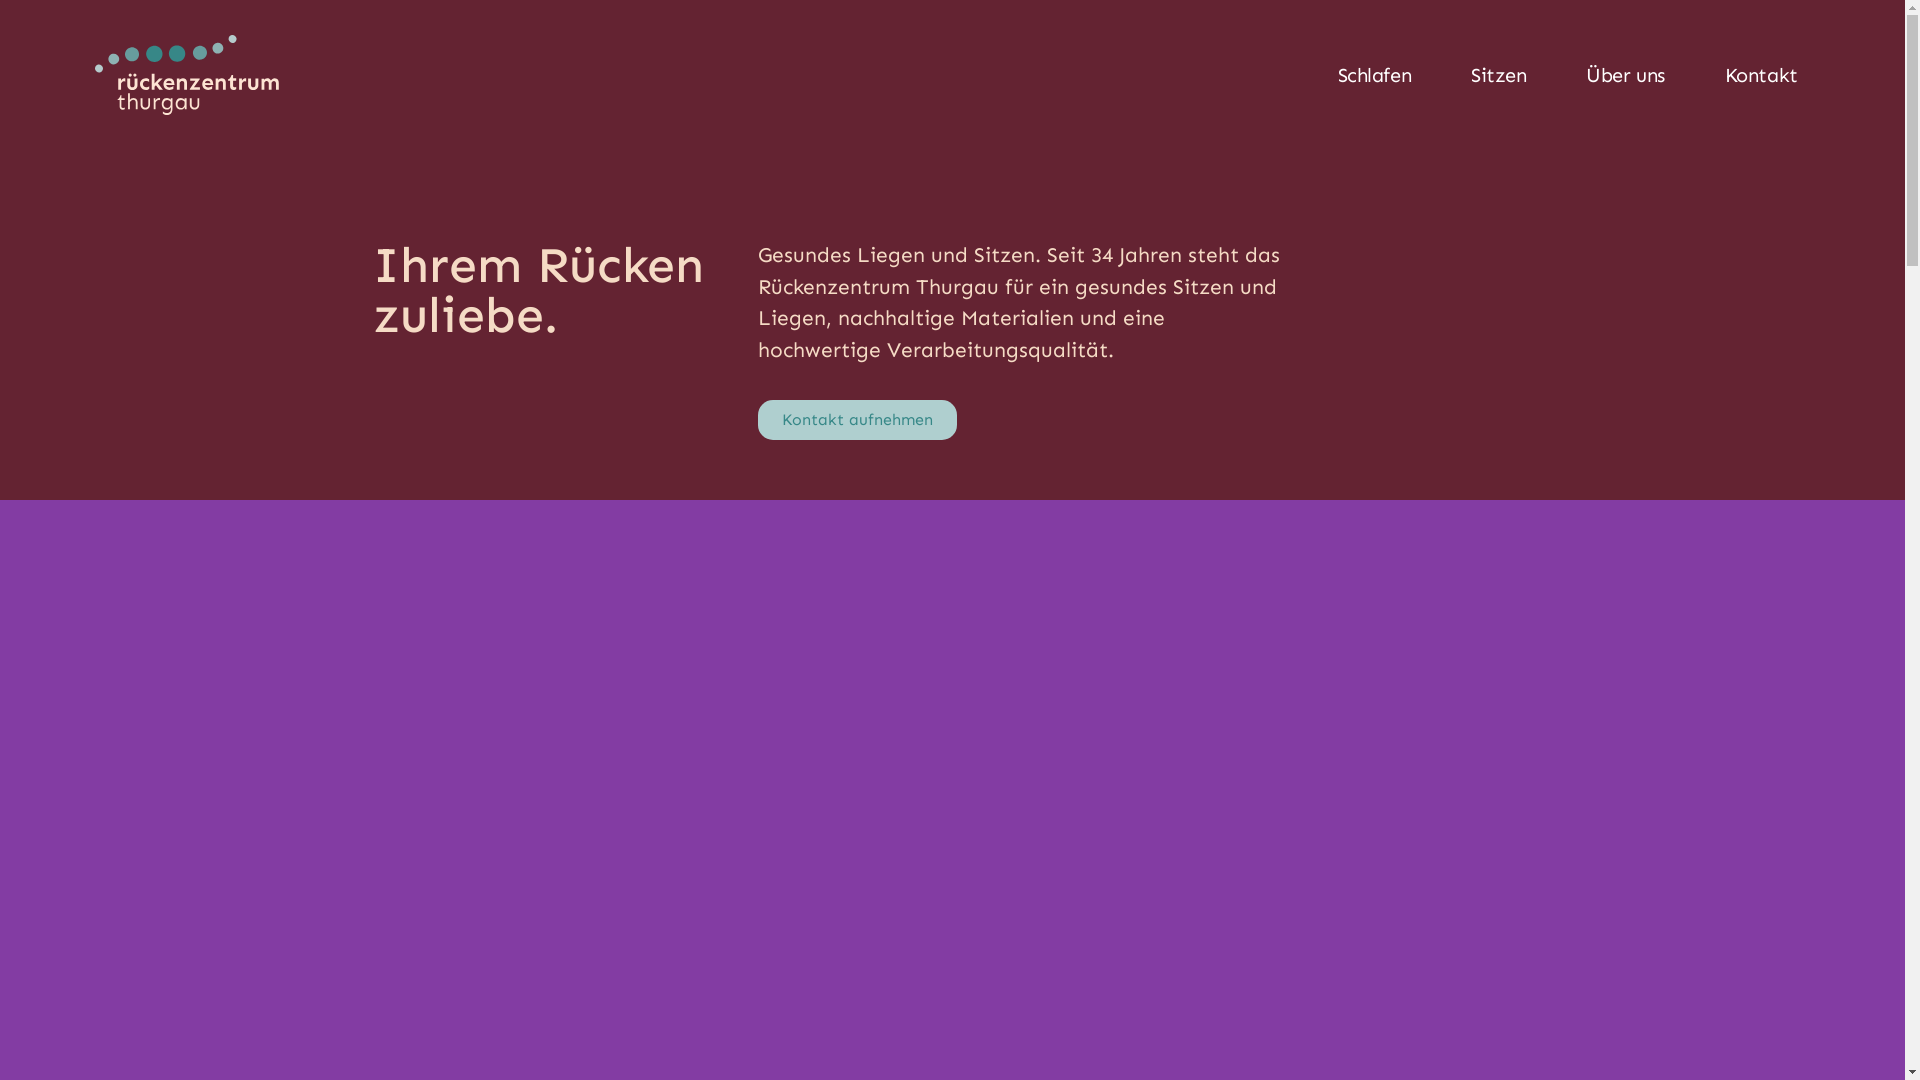  What do you see at coordinates (1498, 75) in the screenshot?
I see `Sitzen` at bounding box center [1498, 75].